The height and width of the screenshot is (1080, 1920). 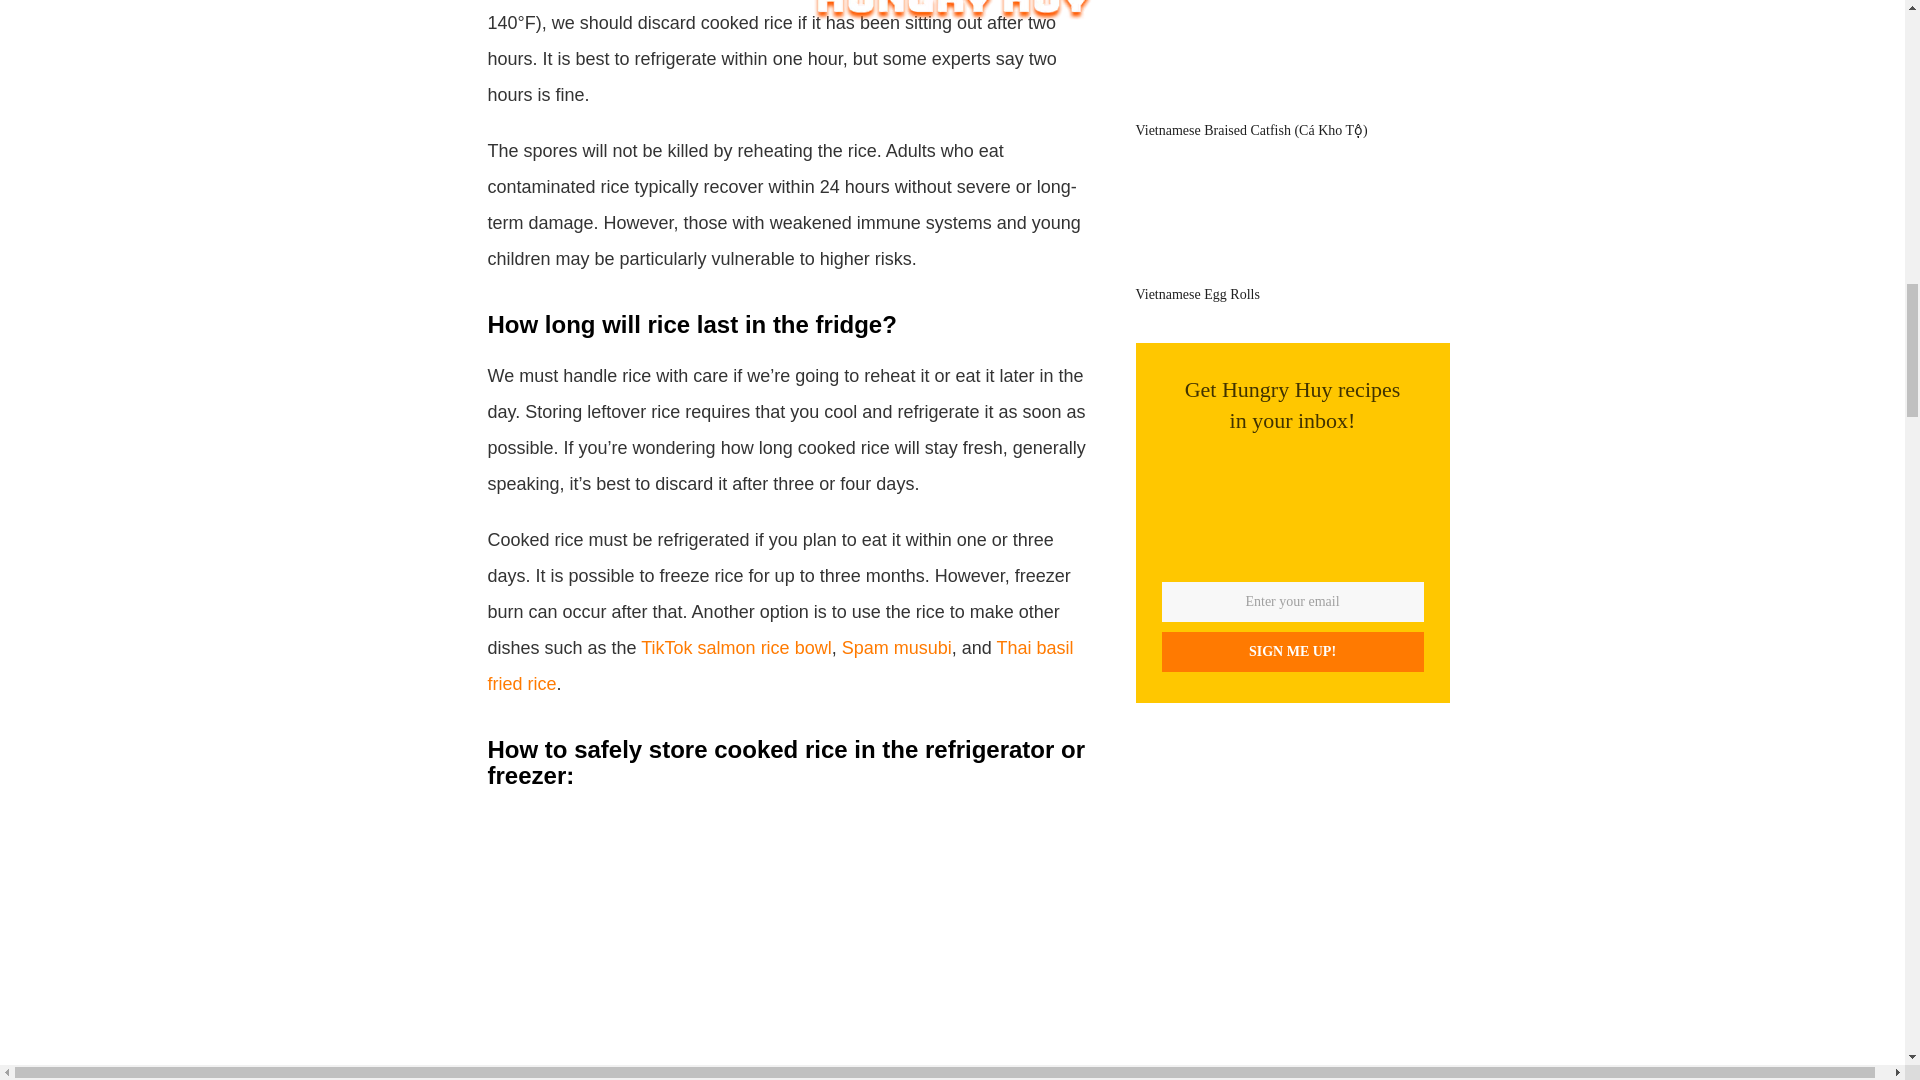 What do you see at coordinates (780, 666) in the screenshot?
I see `Thai basil fried rice` at bounding box center [780, 666].